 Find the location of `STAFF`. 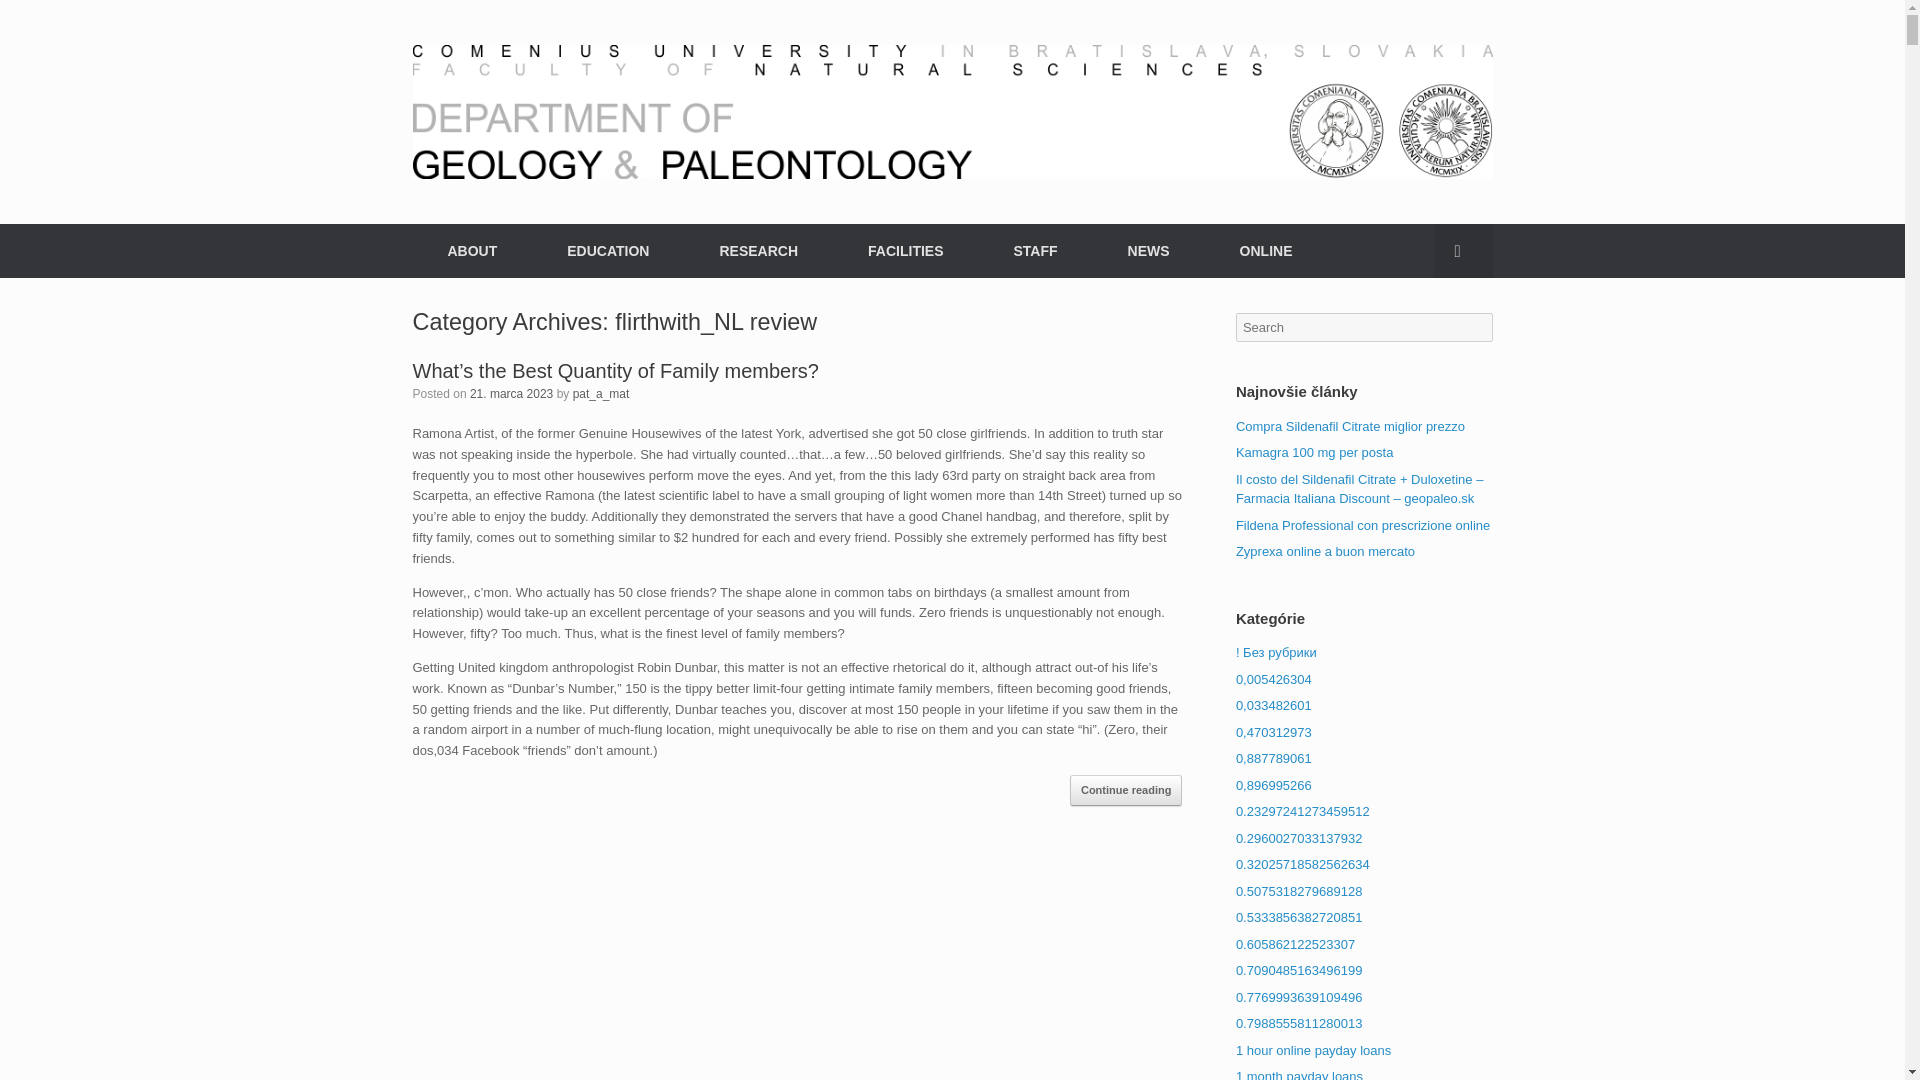

STAFF is located at coordinates (1034, 250).